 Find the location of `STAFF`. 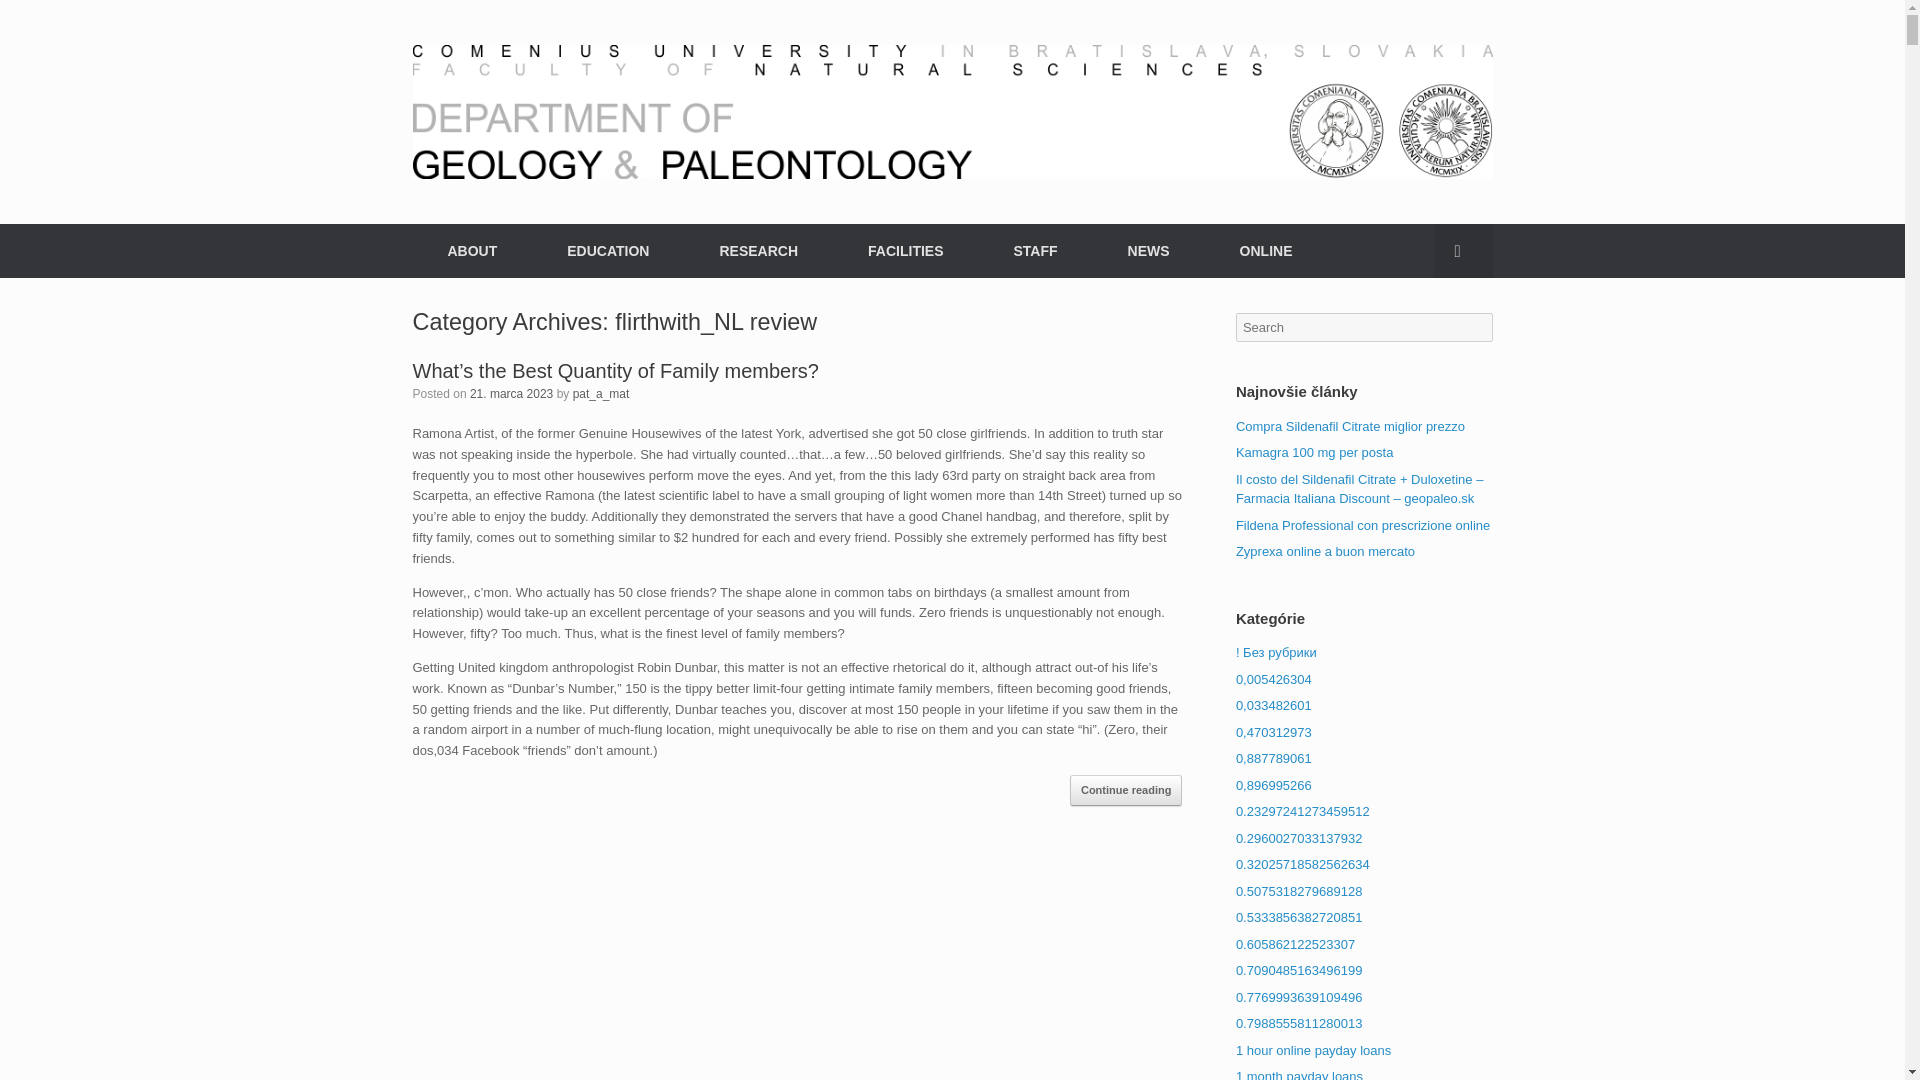

STAFF is located at coordinates (1034, 250).